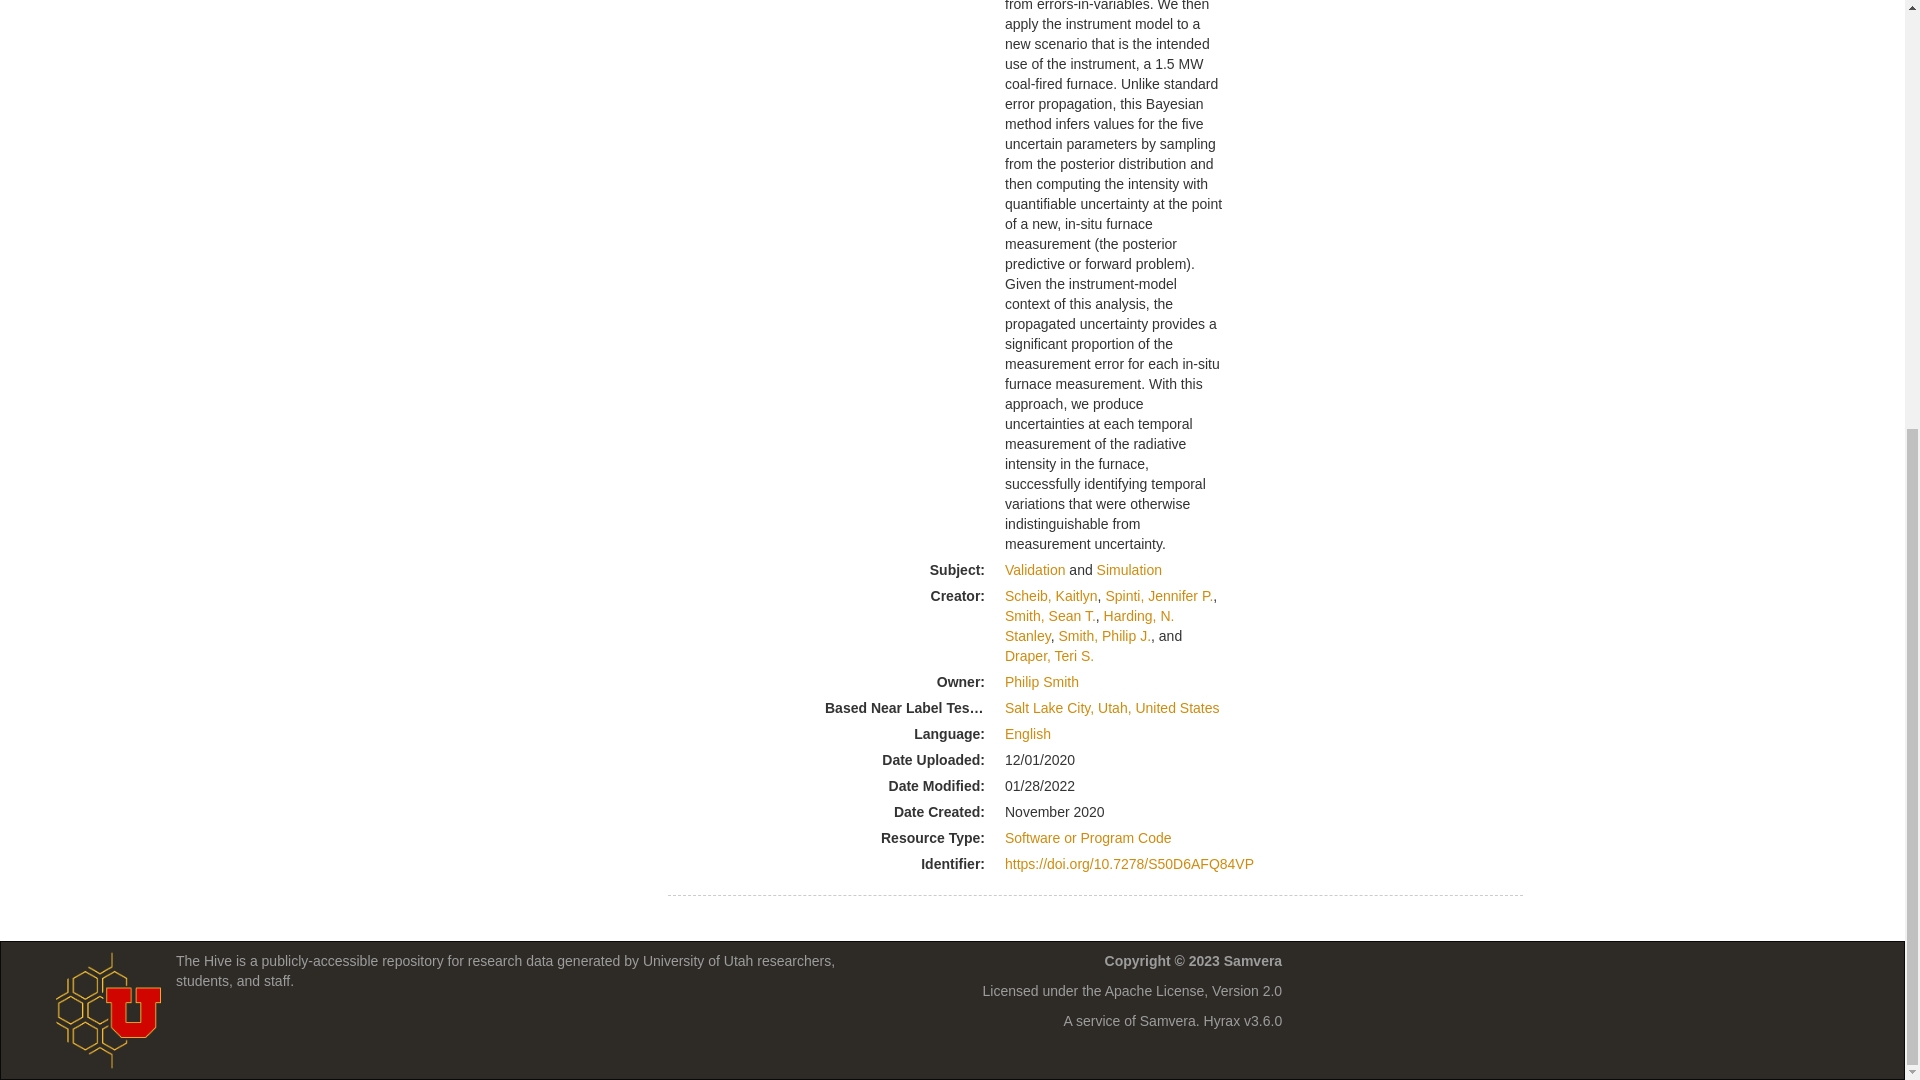  What do you see at coordinates (1104, 635) in the screenshot?
I see `Smith, Philip J.` at bounding box center [1104, 635].